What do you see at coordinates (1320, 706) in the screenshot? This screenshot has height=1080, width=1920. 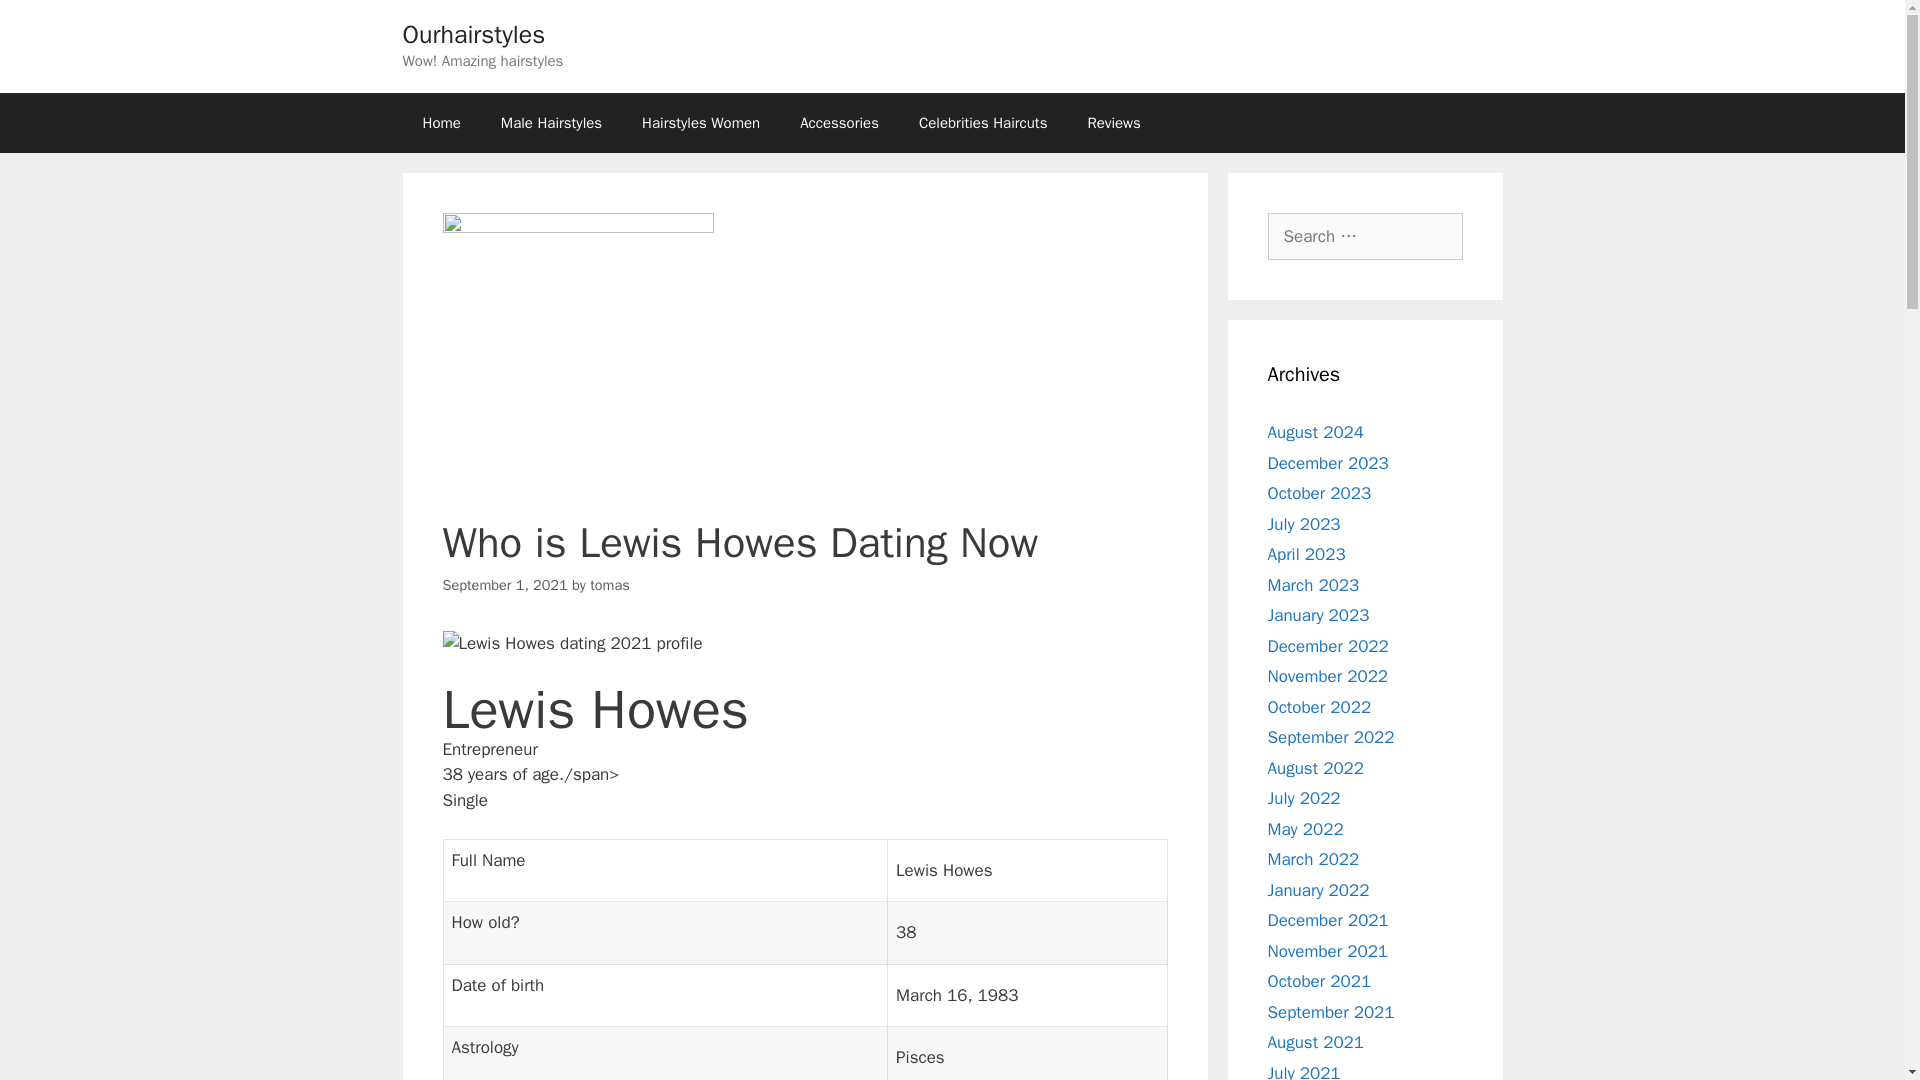 I see `October 2022` at bounding box center [1320, 706].